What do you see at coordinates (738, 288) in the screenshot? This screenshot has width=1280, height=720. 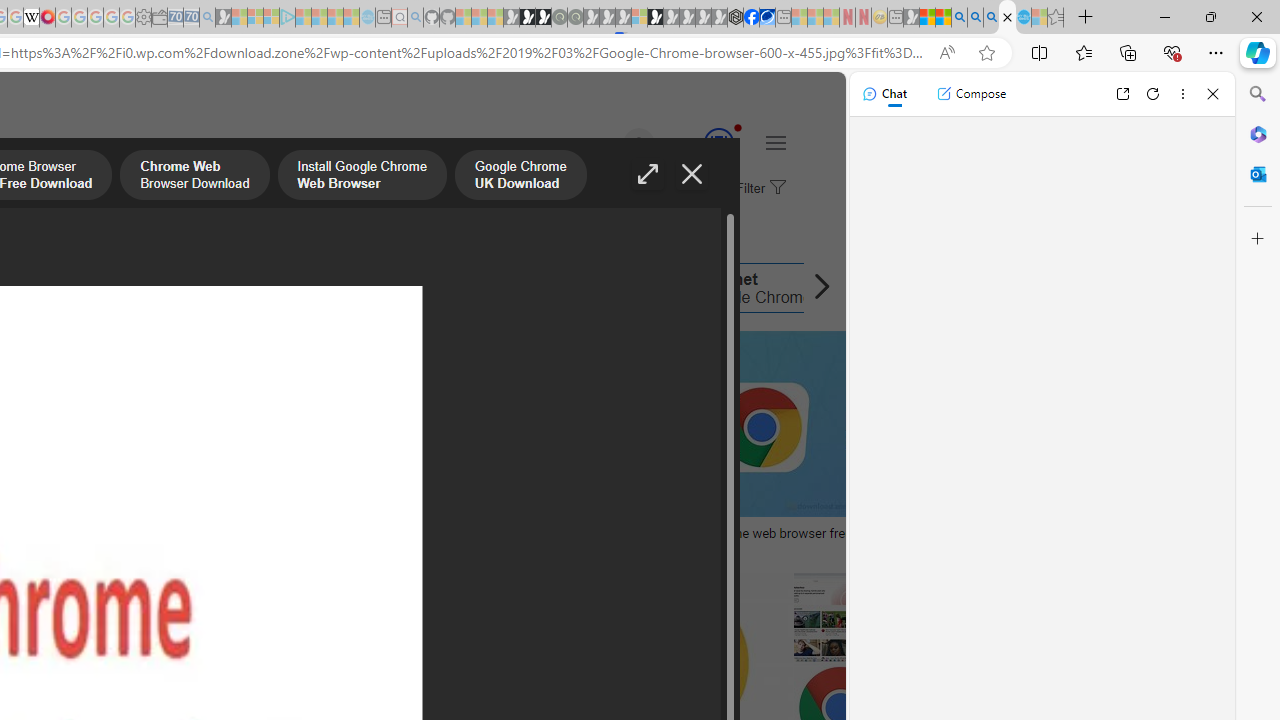 I see `Class: item col` at bounding box center [738, 288].